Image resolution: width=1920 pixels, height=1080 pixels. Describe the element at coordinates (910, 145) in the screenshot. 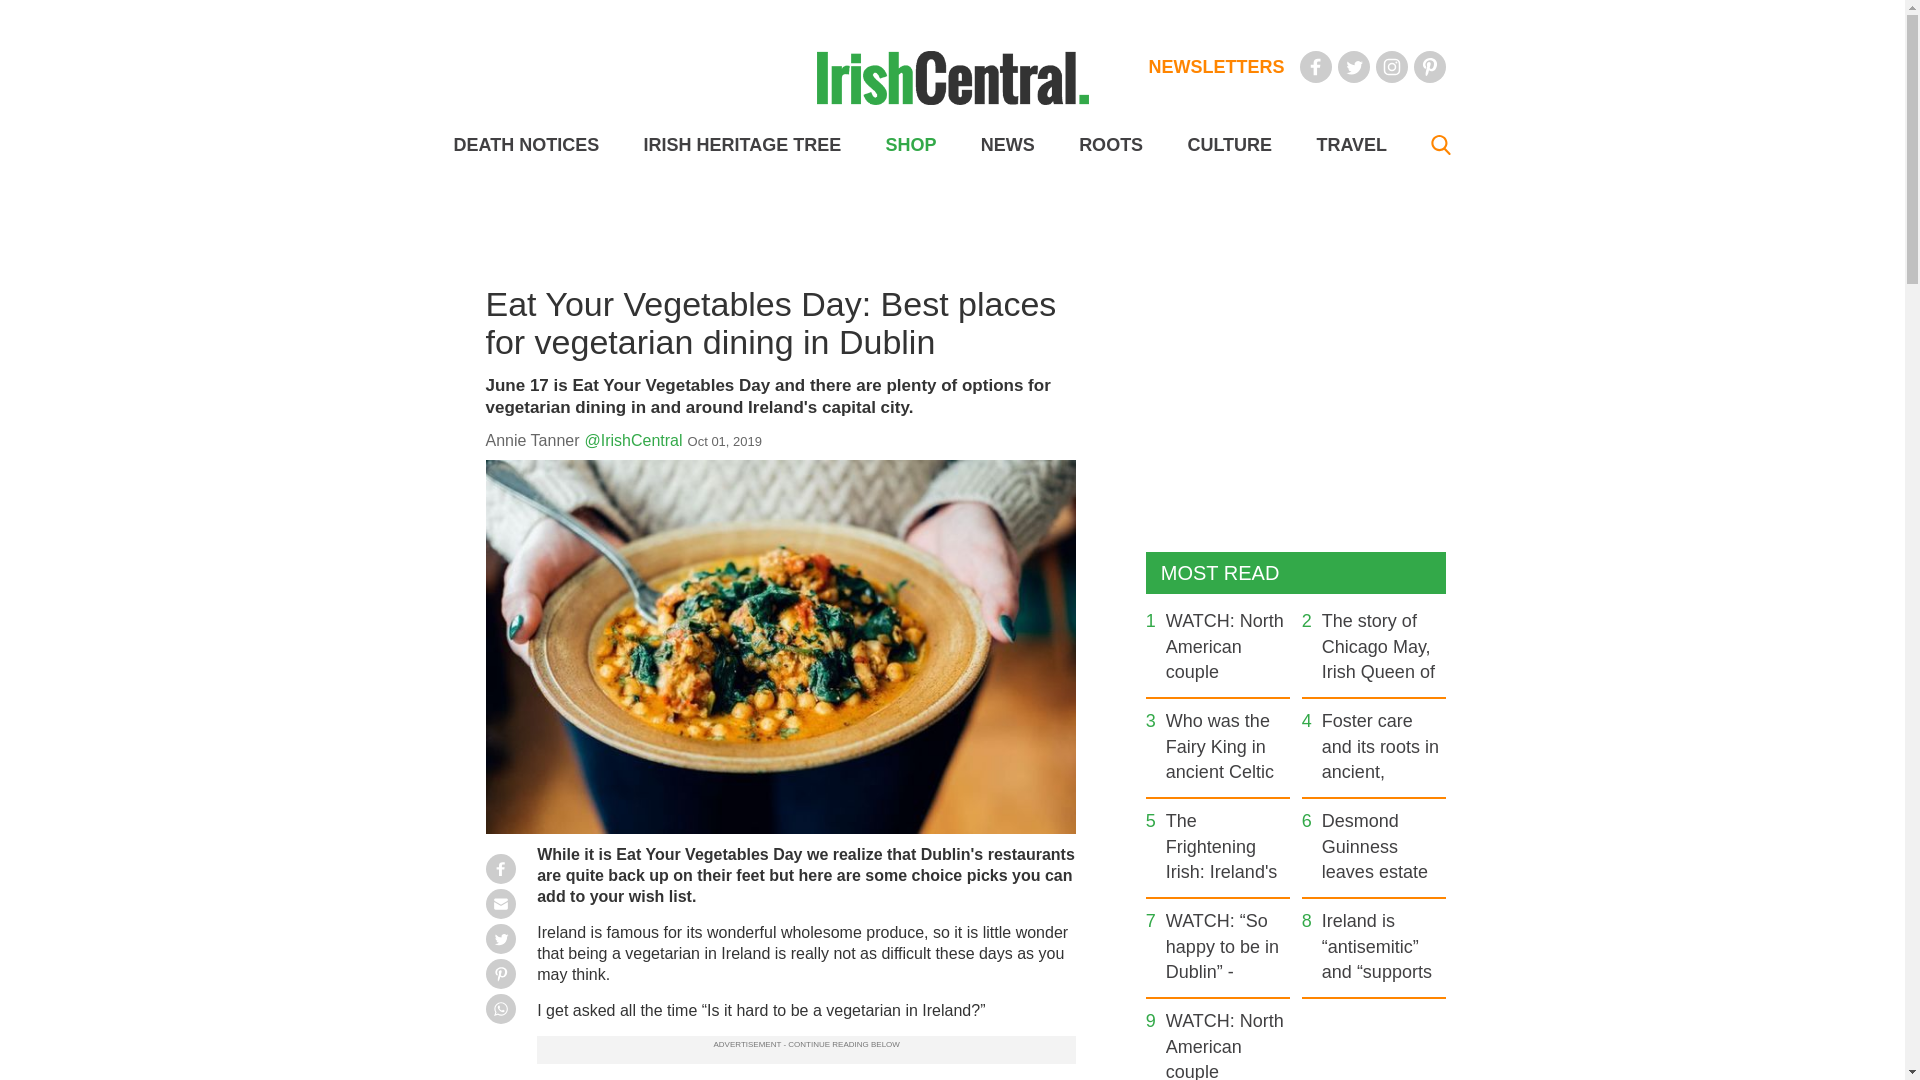

I see `SHOP` at that location.